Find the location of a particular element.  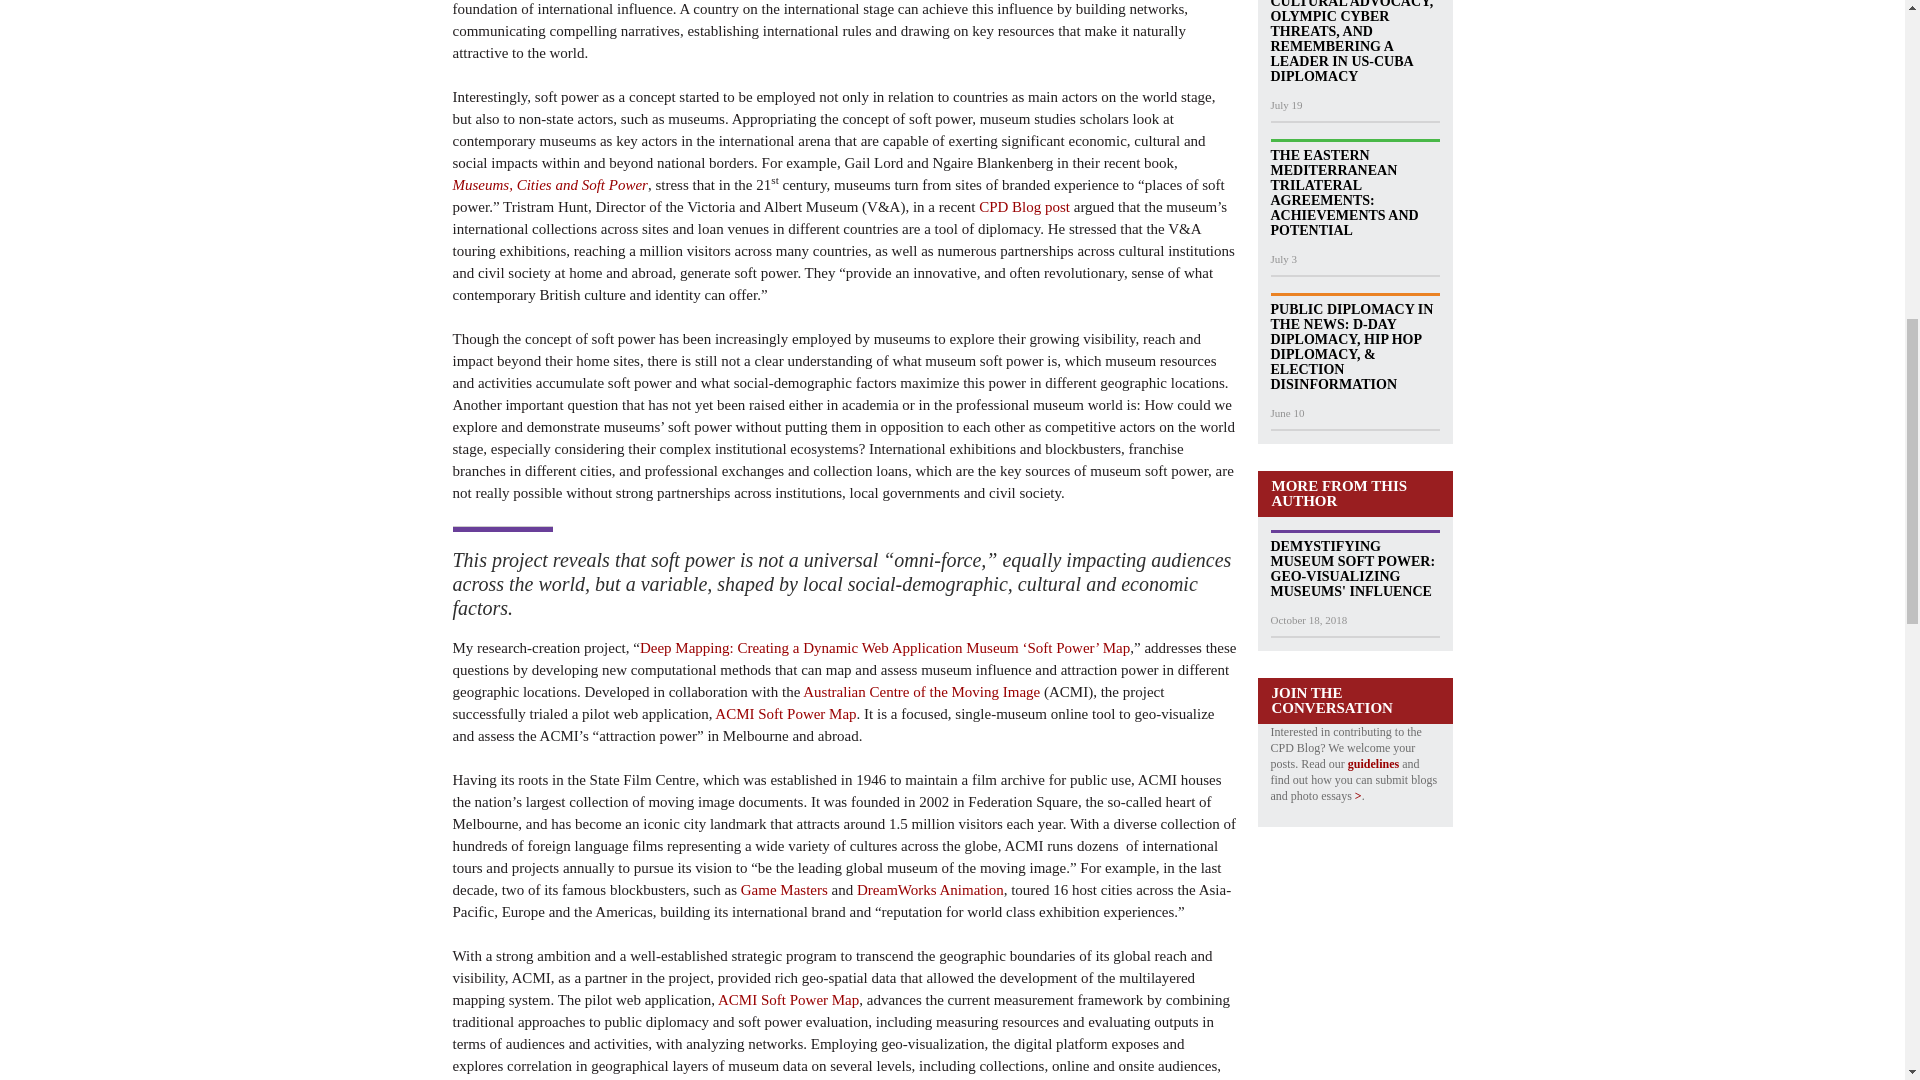

DreamWorks Animation is located at coordinates (930, 890).